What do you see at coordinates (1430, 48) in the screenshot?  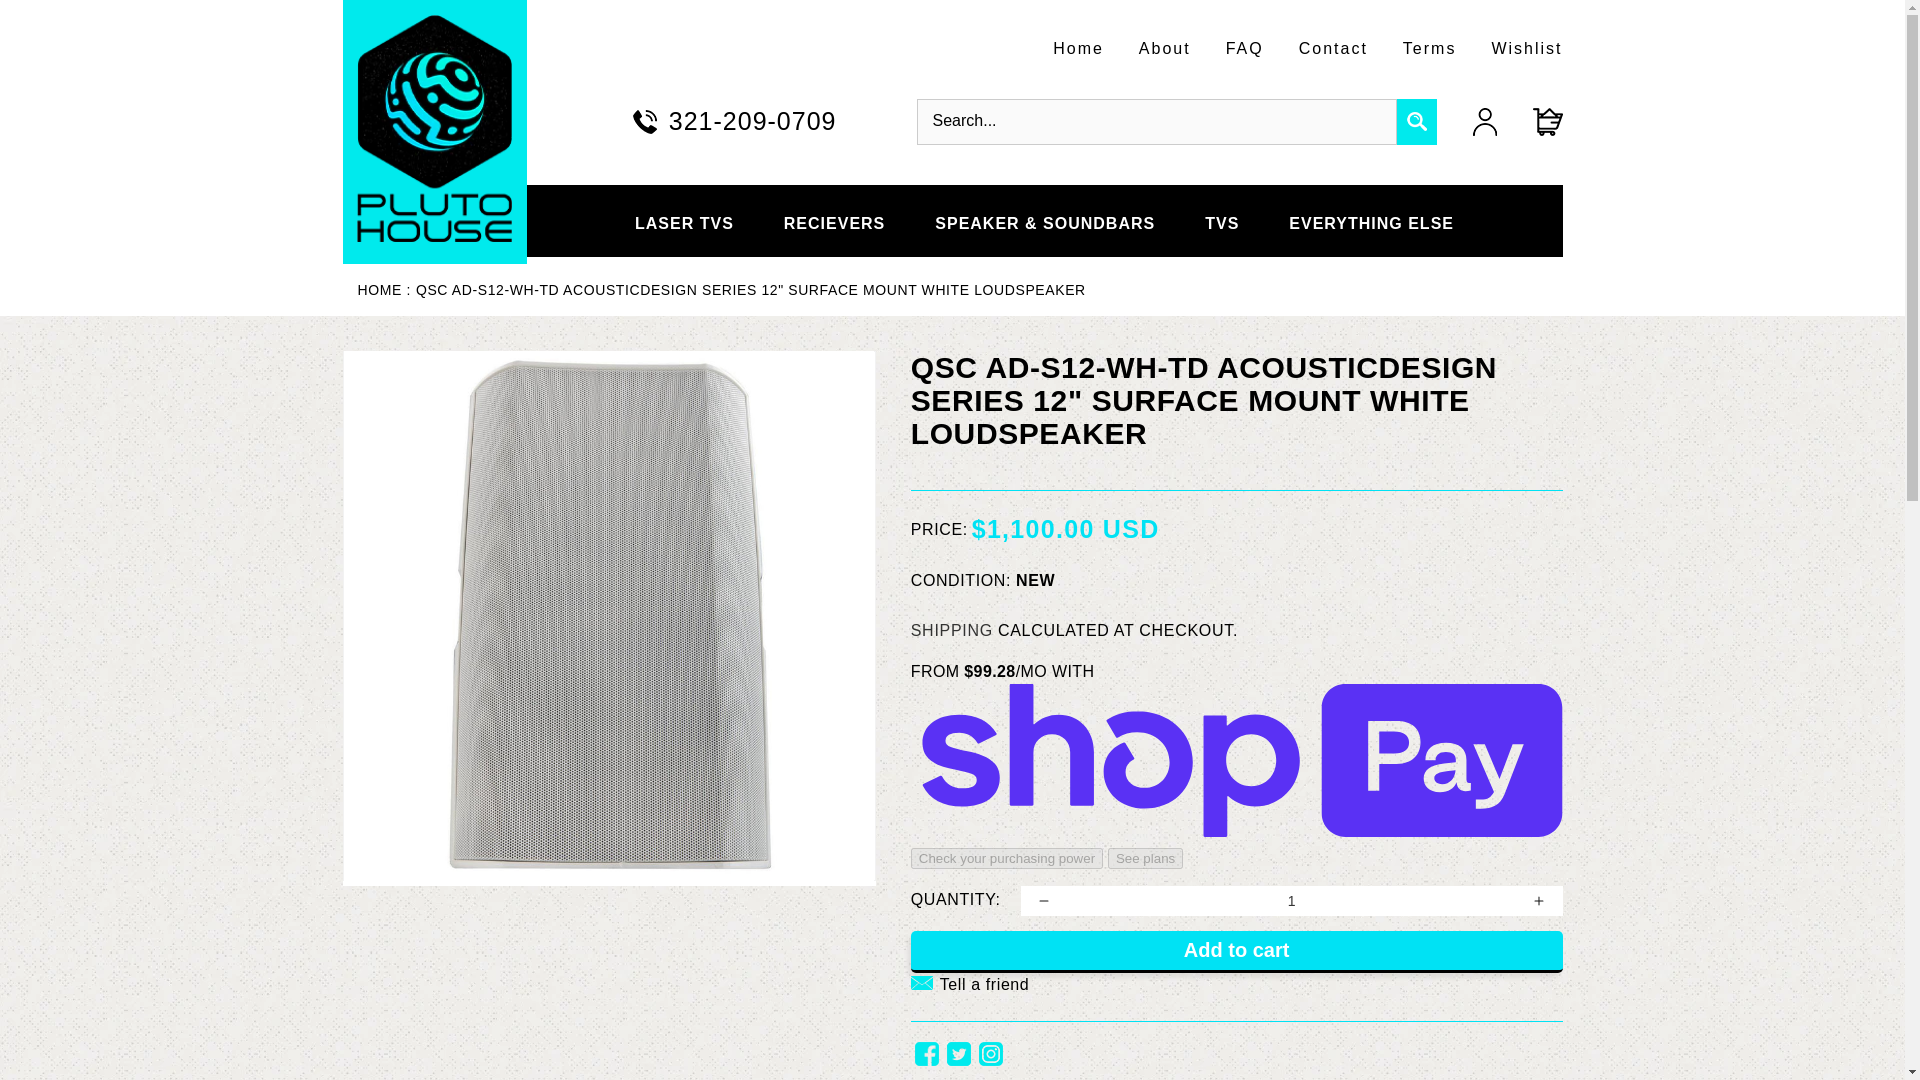 I see `Terms` at bounding box center [1430, 48].